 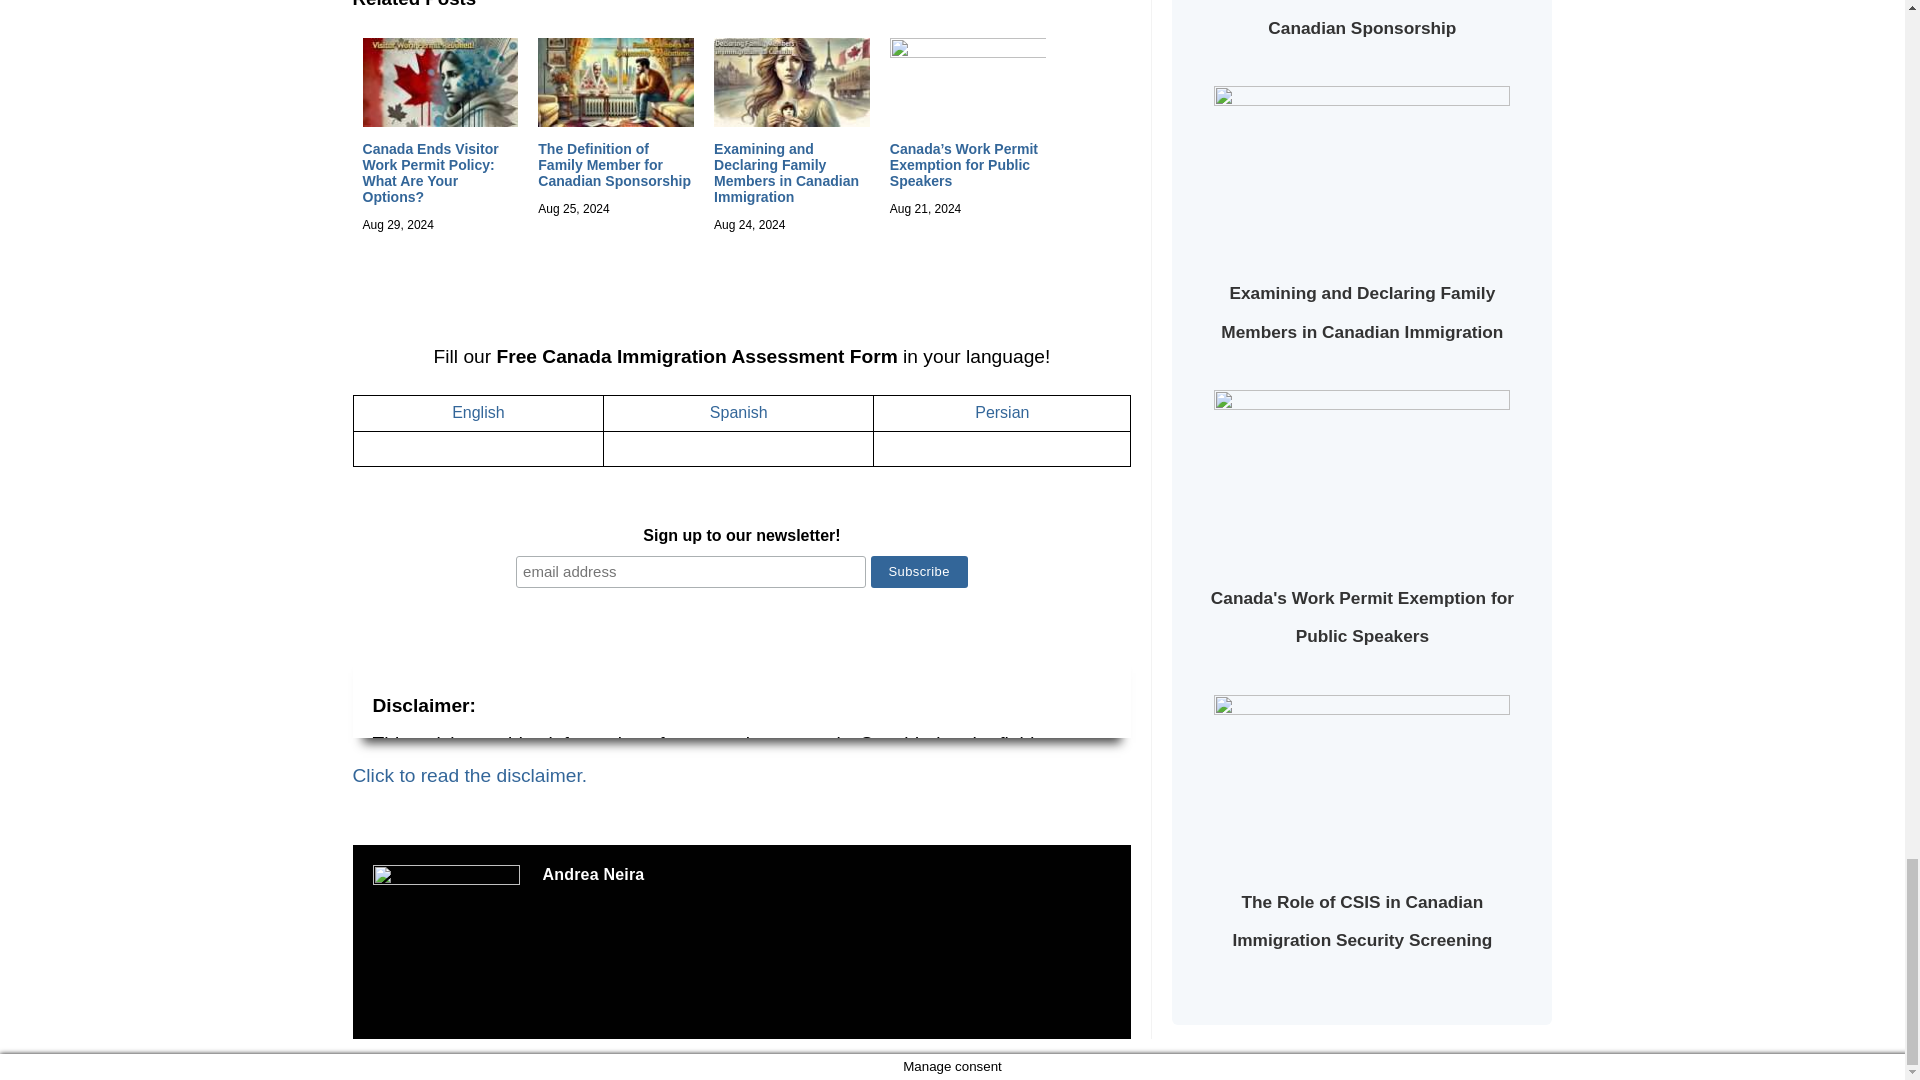 What do you see at coordinates (919, 572) in the screenshot?
I see `Subscribe` at bounding box center [919, 572].